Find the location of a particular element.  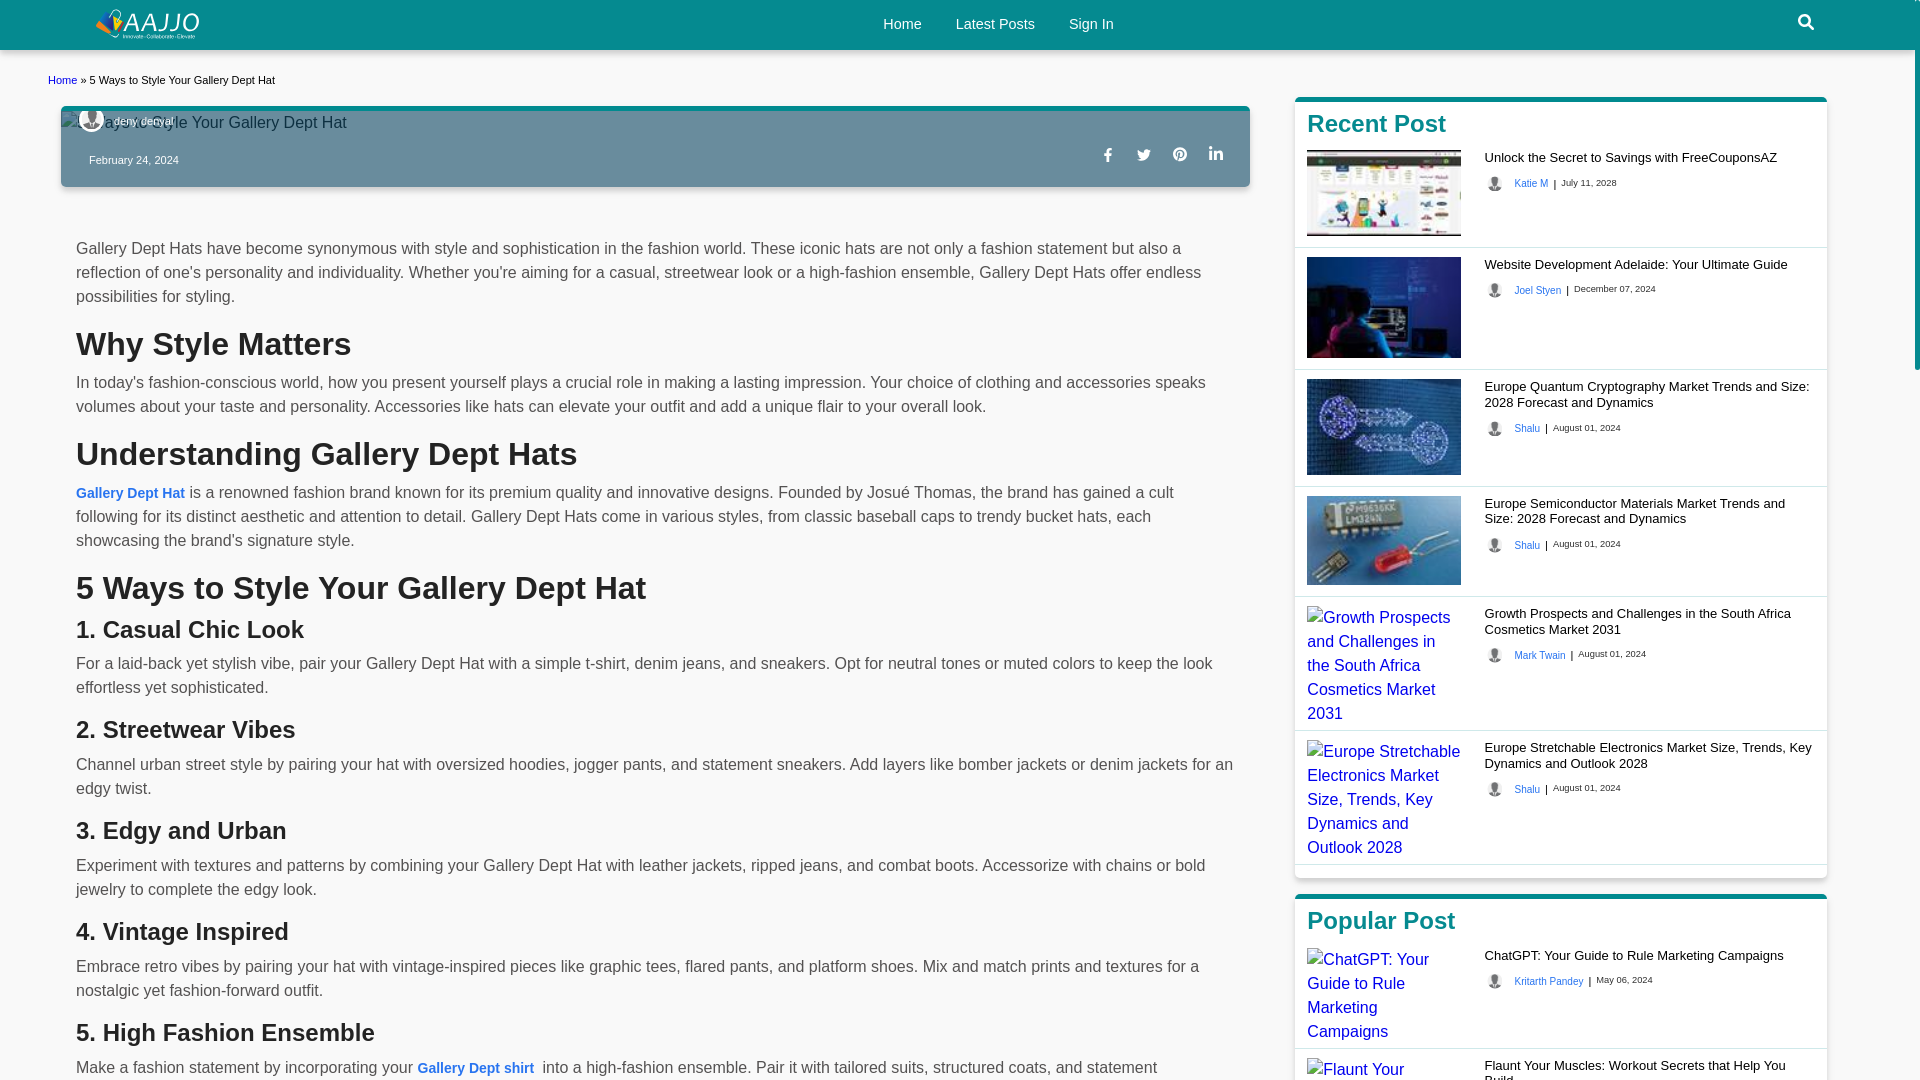

Katie M is located at coordinates (1516, 184).